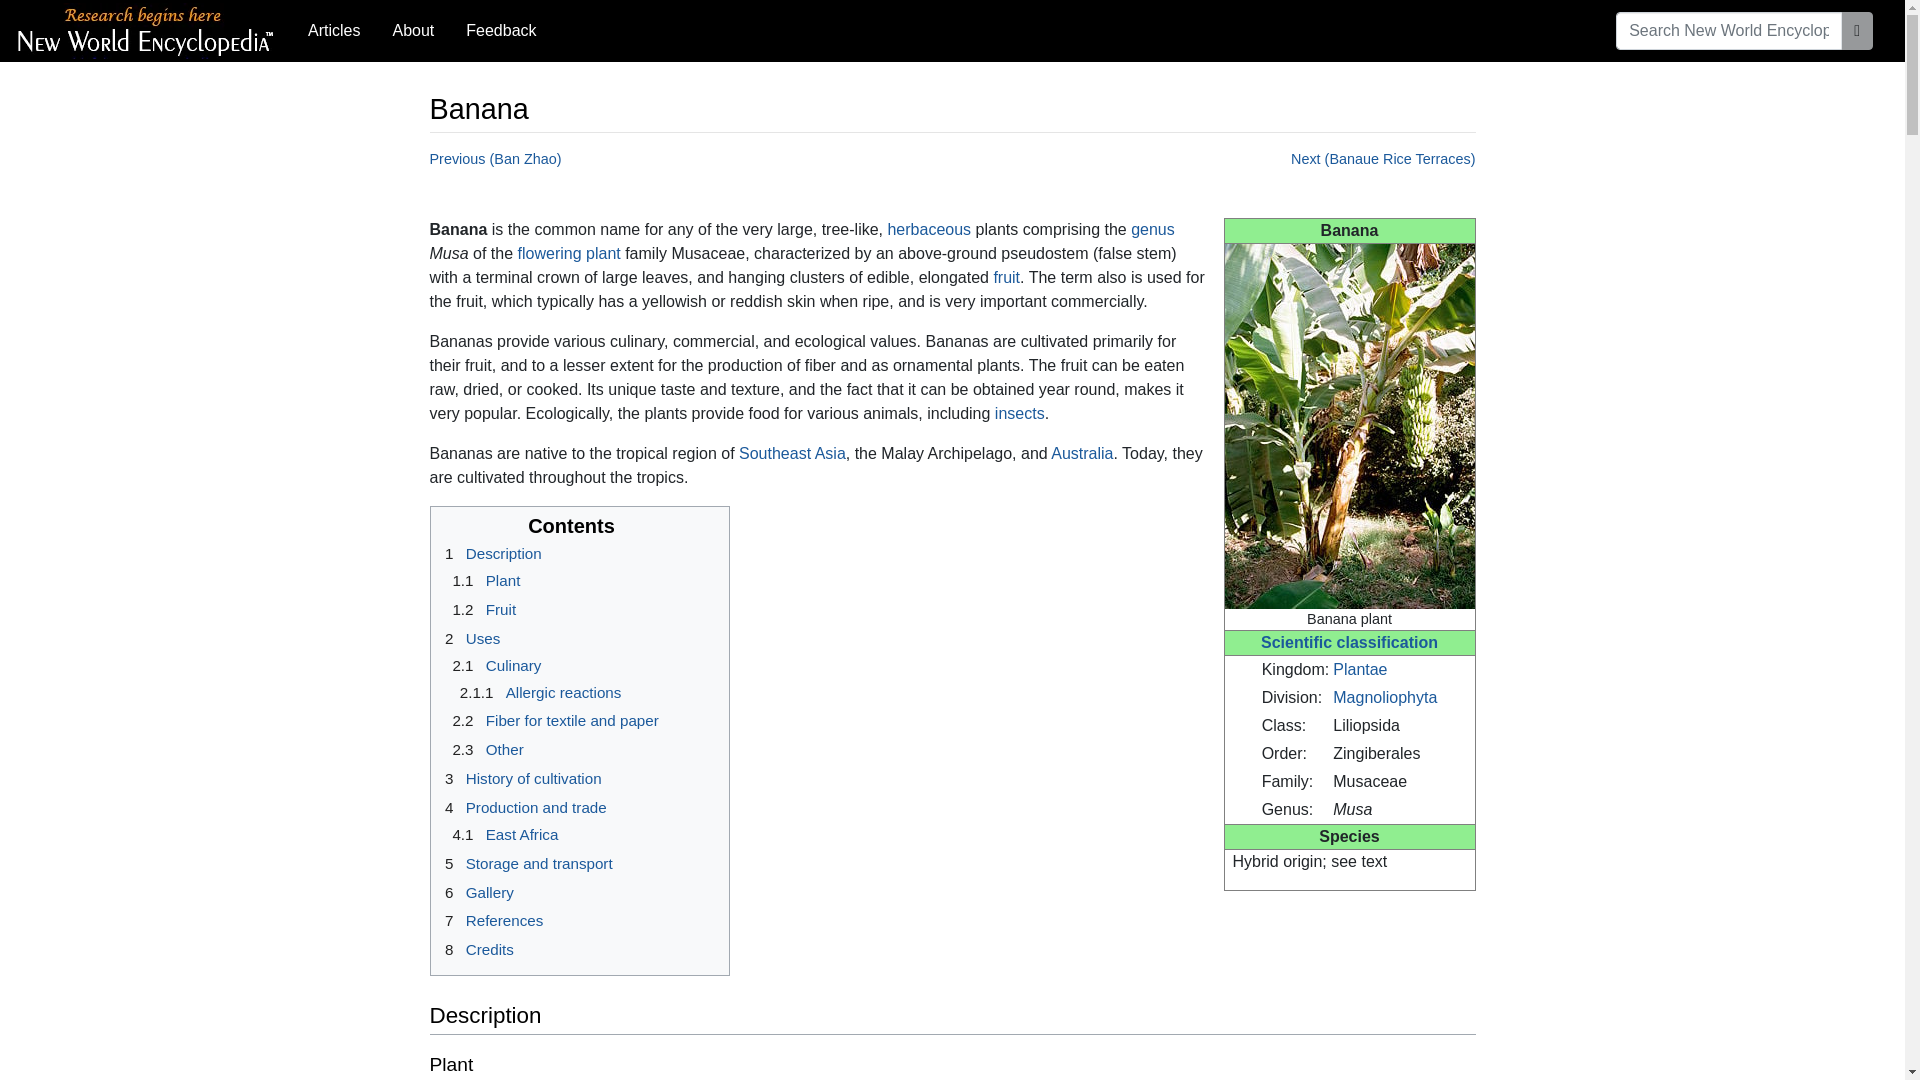 This screenshot has height=1080, width=1920. What do you see at coordinates (524, 863) in the screenshot?
I see `5 Storage and transport` at bounding box center [524, 863].